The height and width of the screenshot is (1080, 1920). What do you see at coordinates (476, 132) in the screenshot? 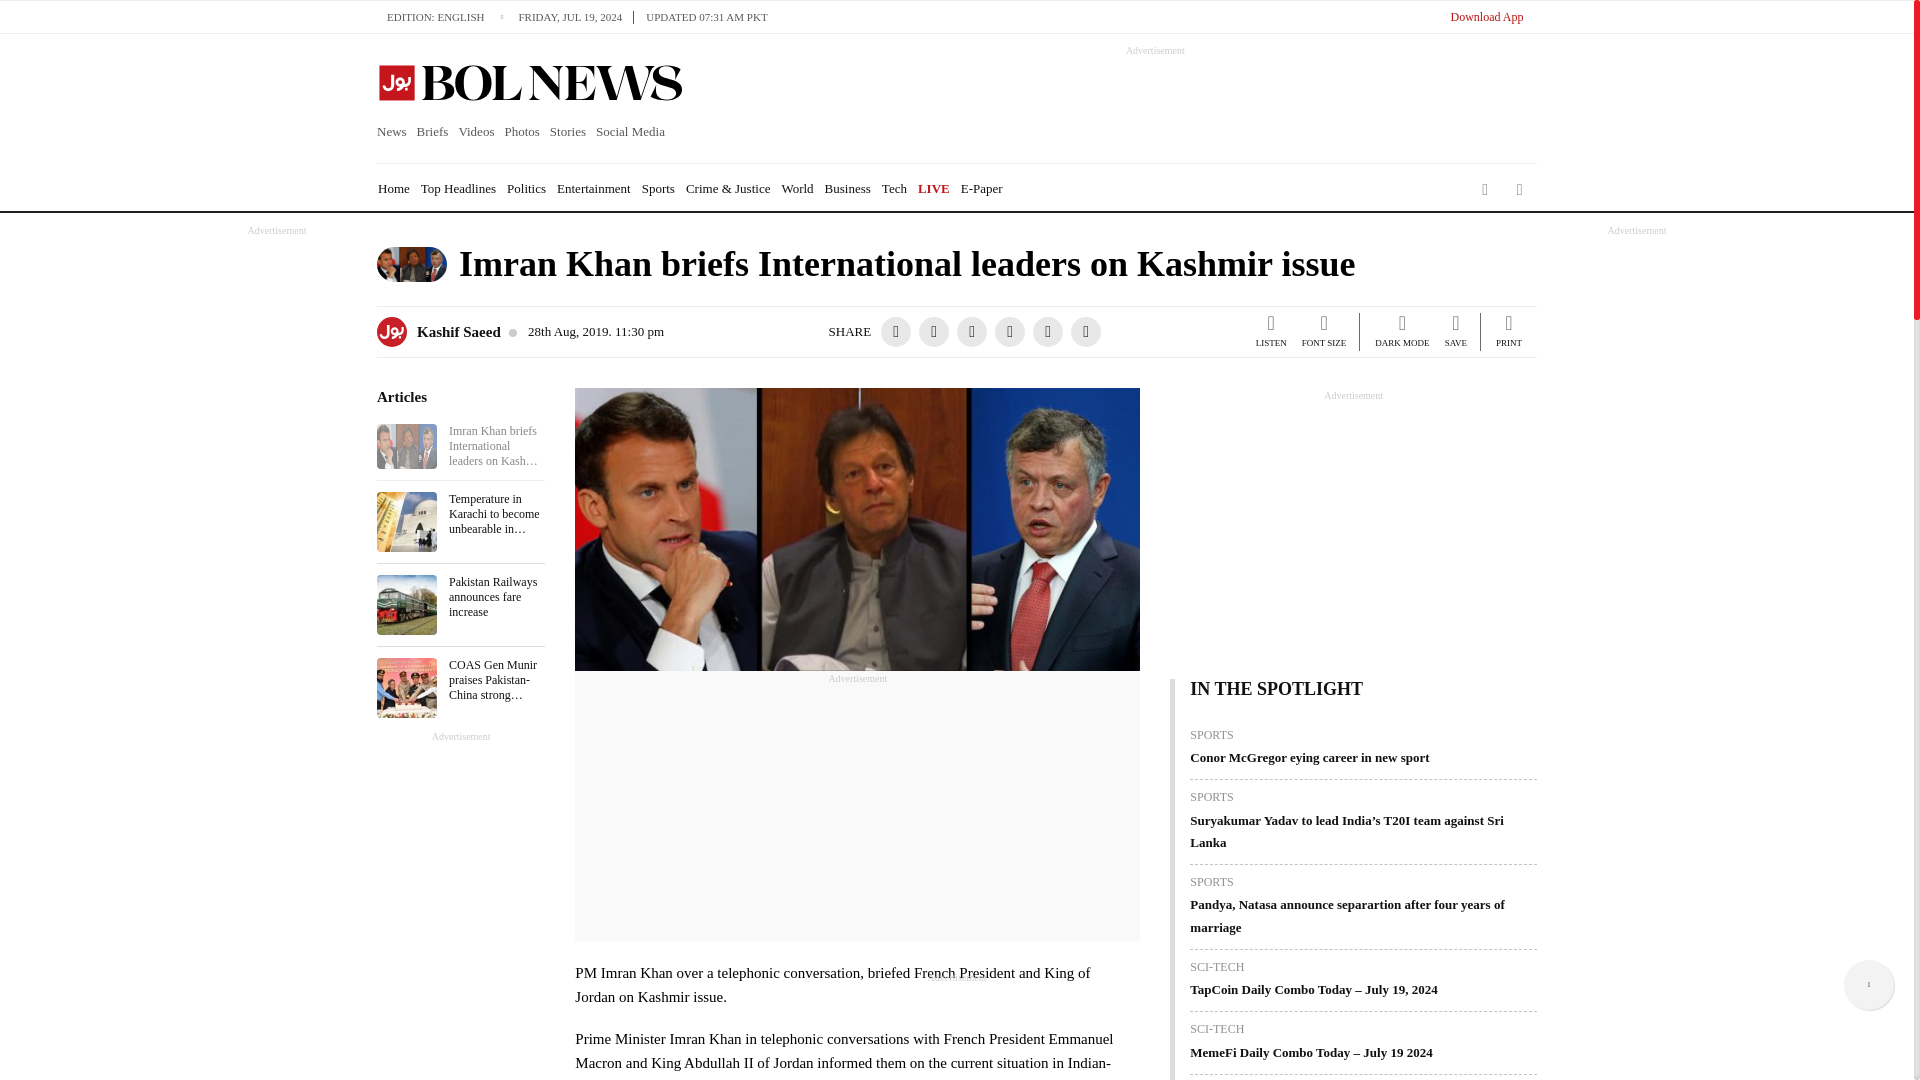
I see `Videos` at bounding box center [476, 132].